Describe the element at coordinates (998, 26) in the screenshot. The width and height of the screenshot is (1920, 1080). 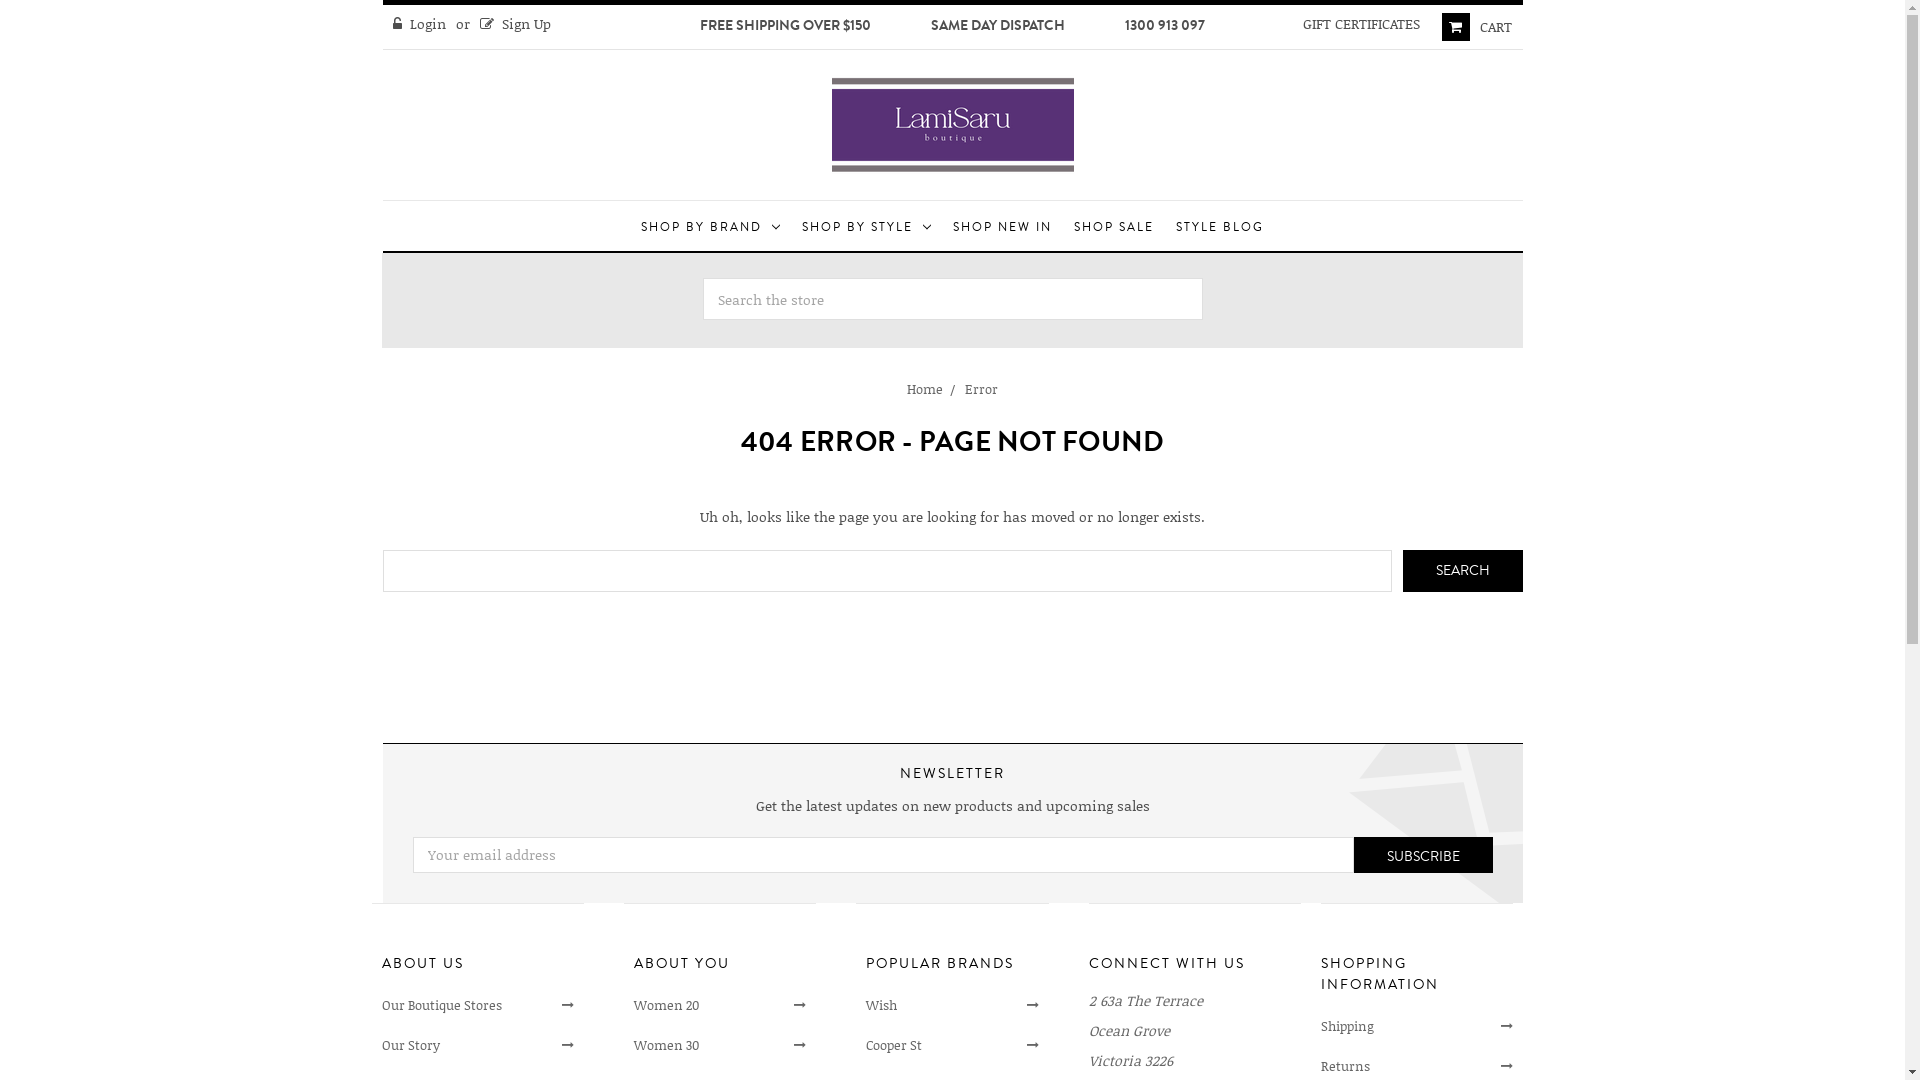
I see `SAME DAY DISPATCH` at that location.